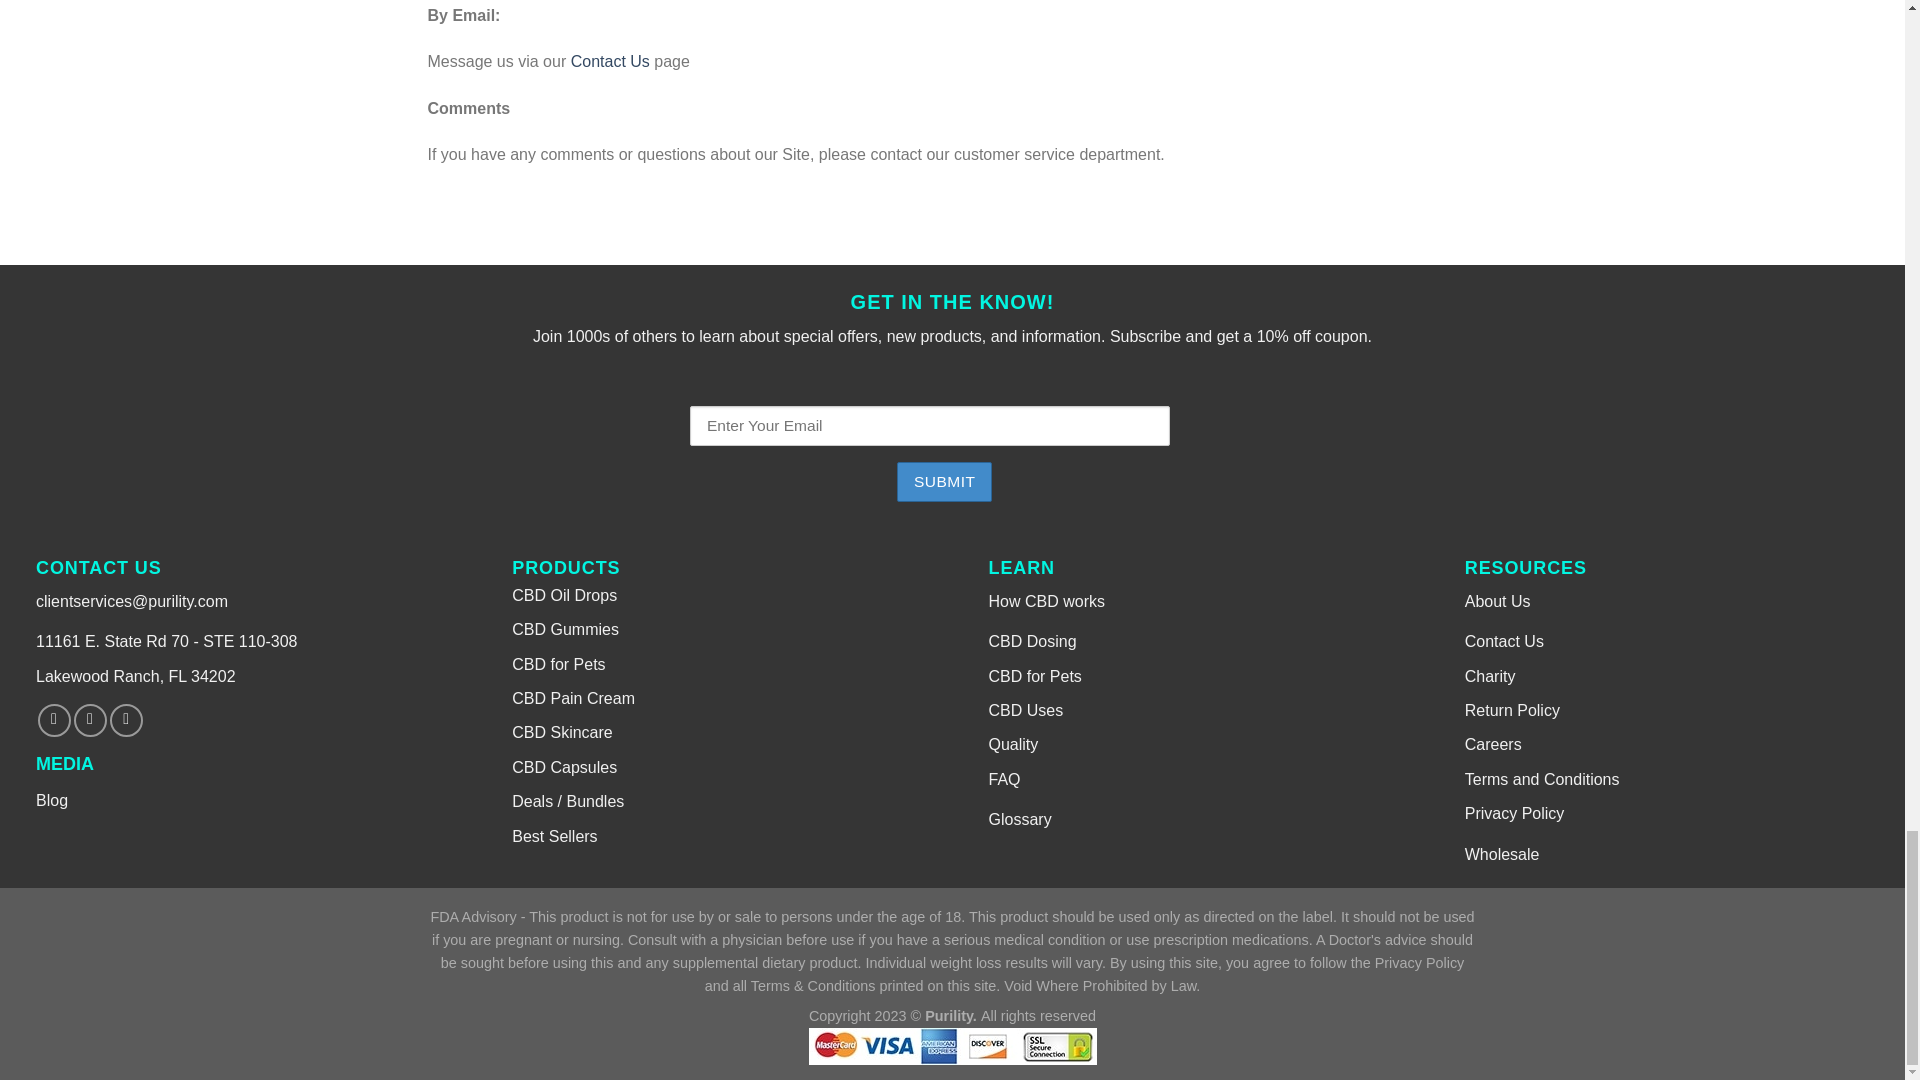 The image size is (1920, 1080). Describe the element at coordinates (562, 732) in the screenshot. I see `CBD Skincare` at that location.